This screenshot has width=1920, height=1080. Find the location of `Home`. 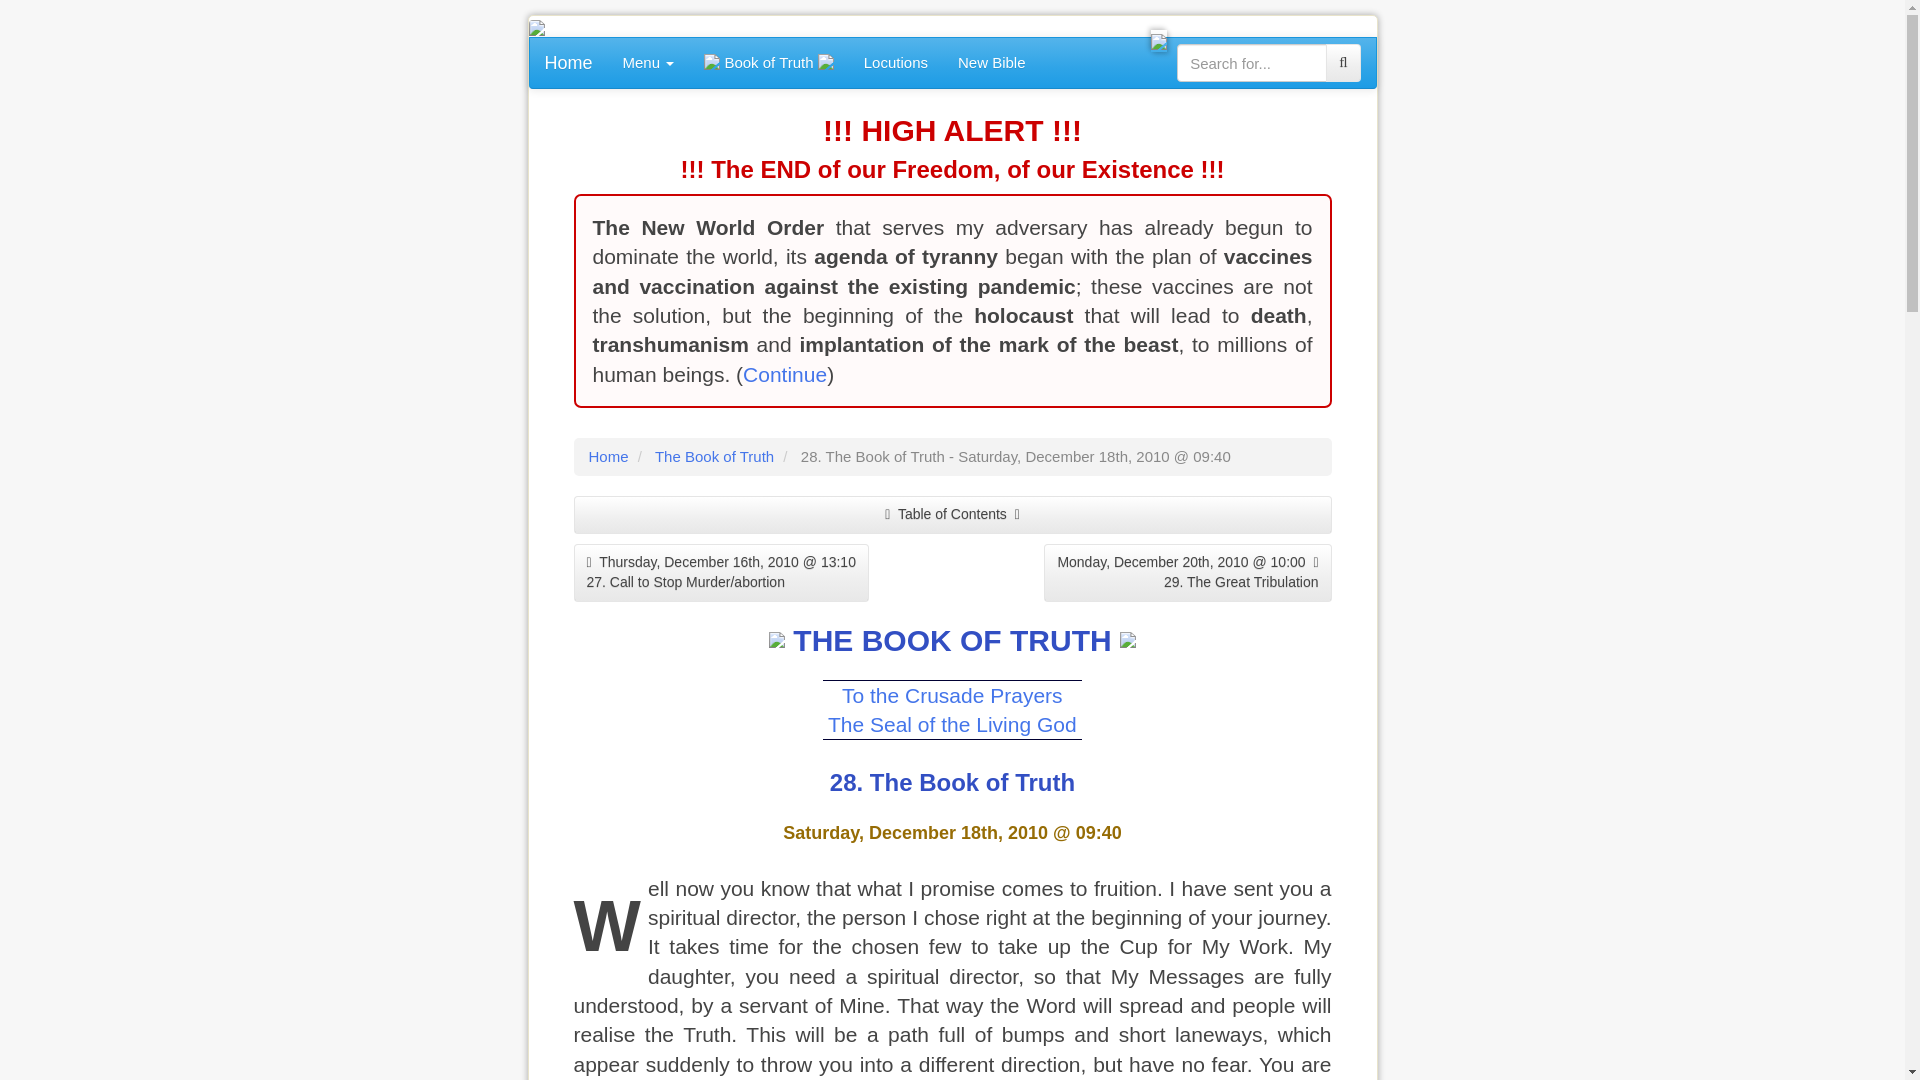

Home is located at coordinates (607, 456).